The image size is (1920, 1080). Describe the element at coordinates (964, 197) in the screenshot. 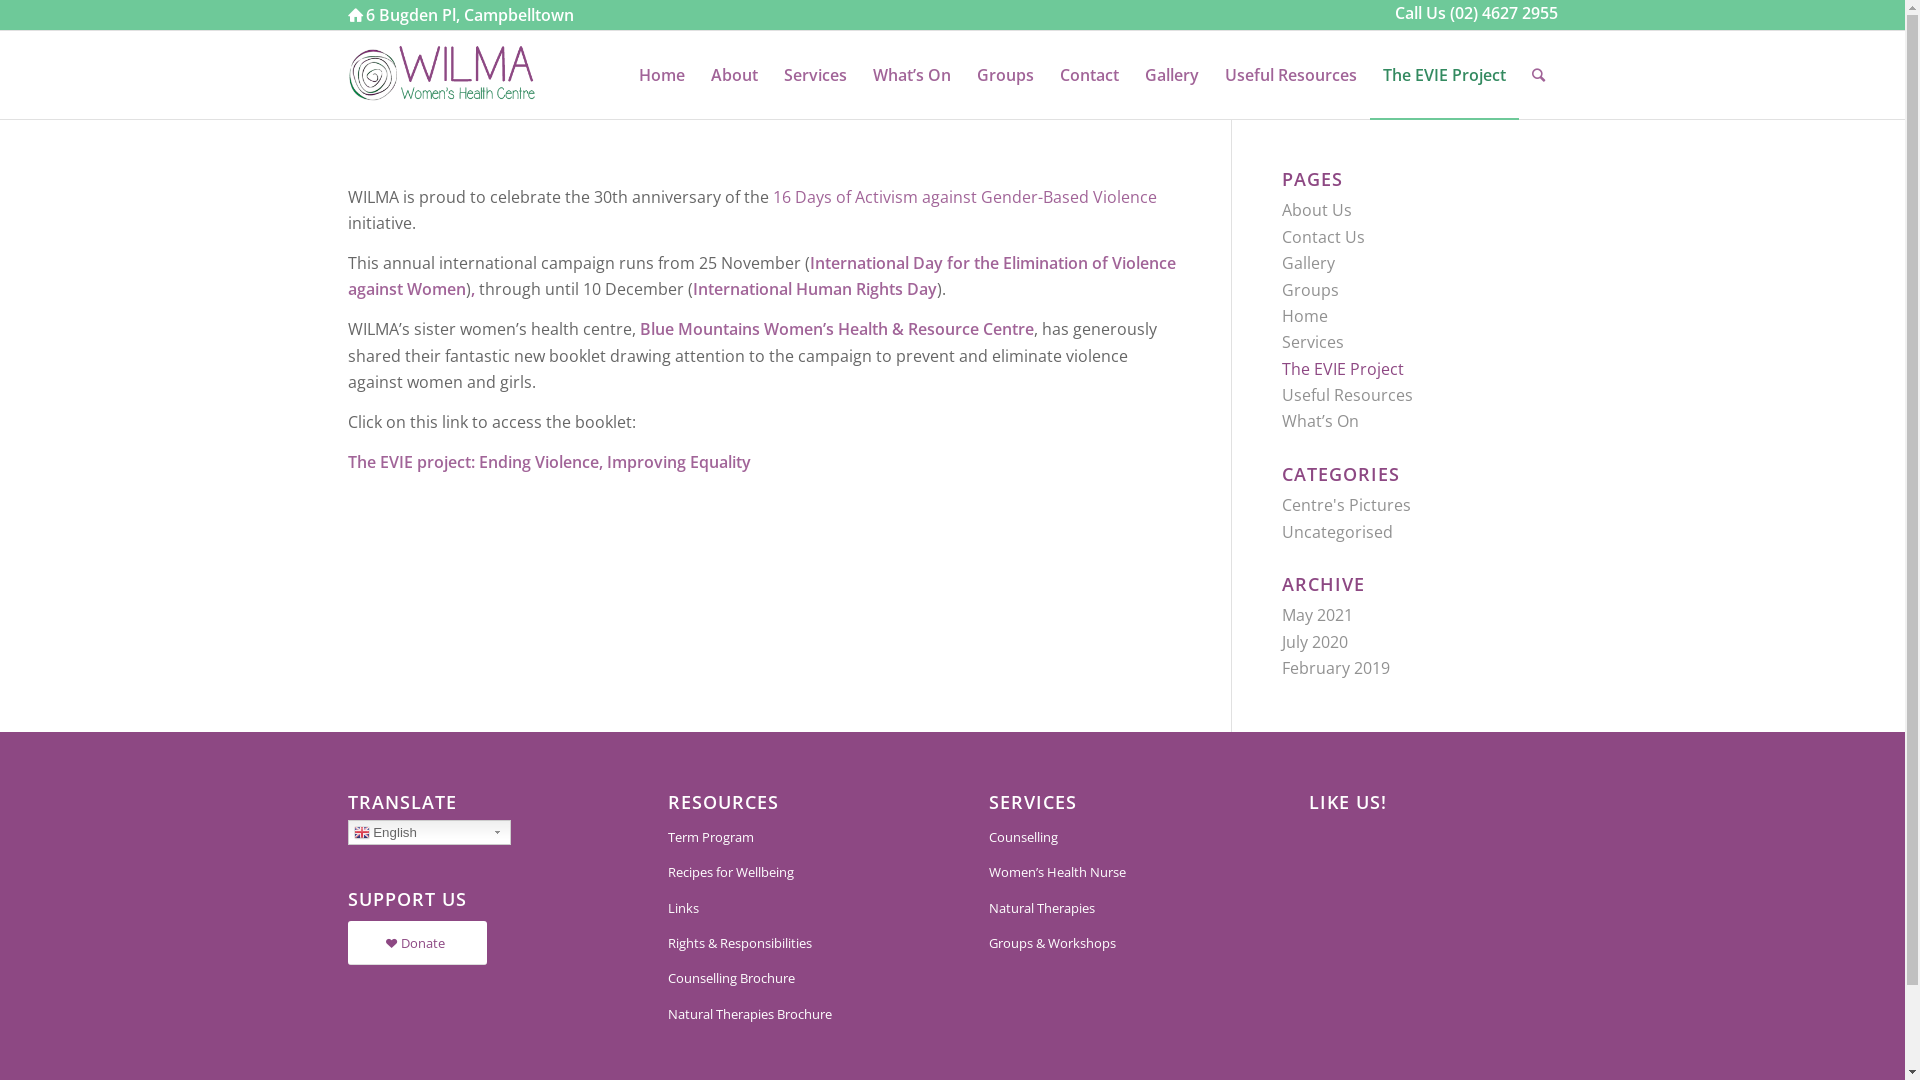

I see `16 Days of Activism against Gender-Based Violence` at that location.